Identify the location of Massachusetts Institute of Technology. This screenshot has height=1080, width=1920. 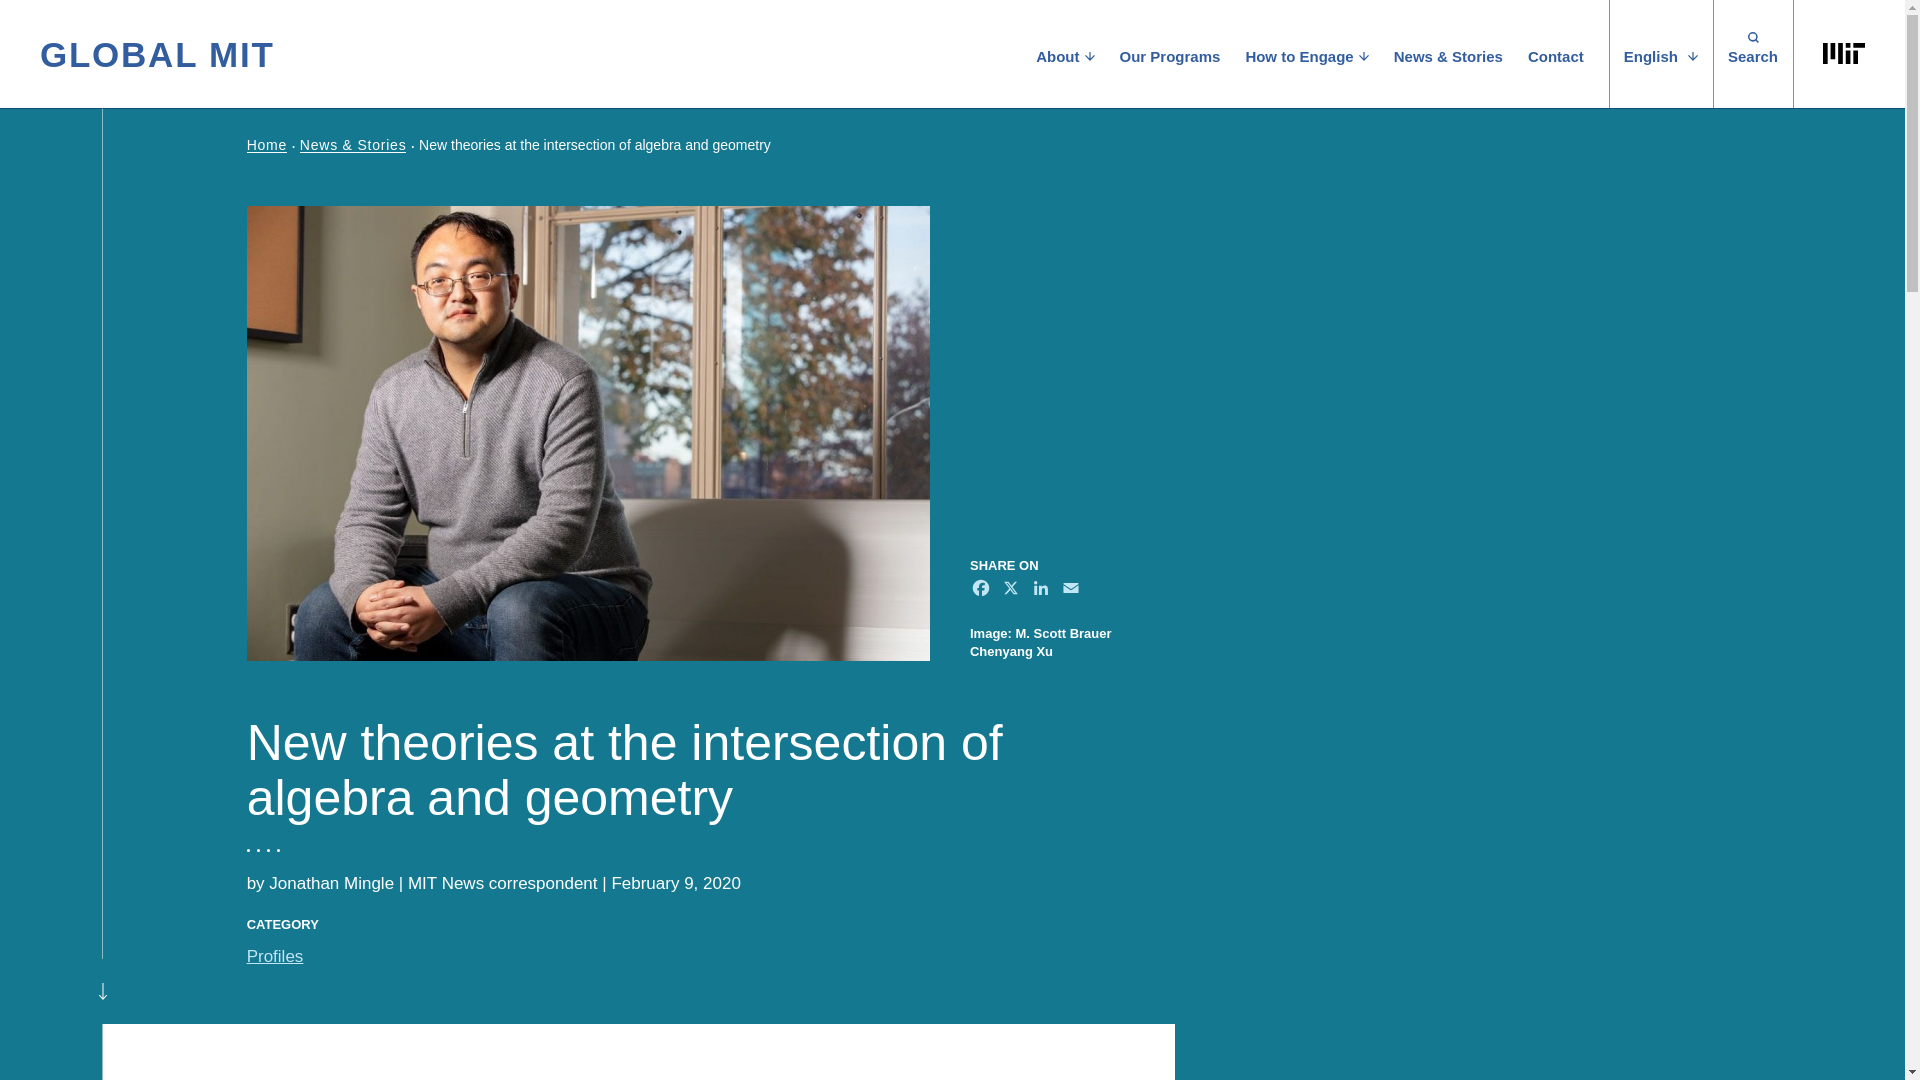
(1843, 54).